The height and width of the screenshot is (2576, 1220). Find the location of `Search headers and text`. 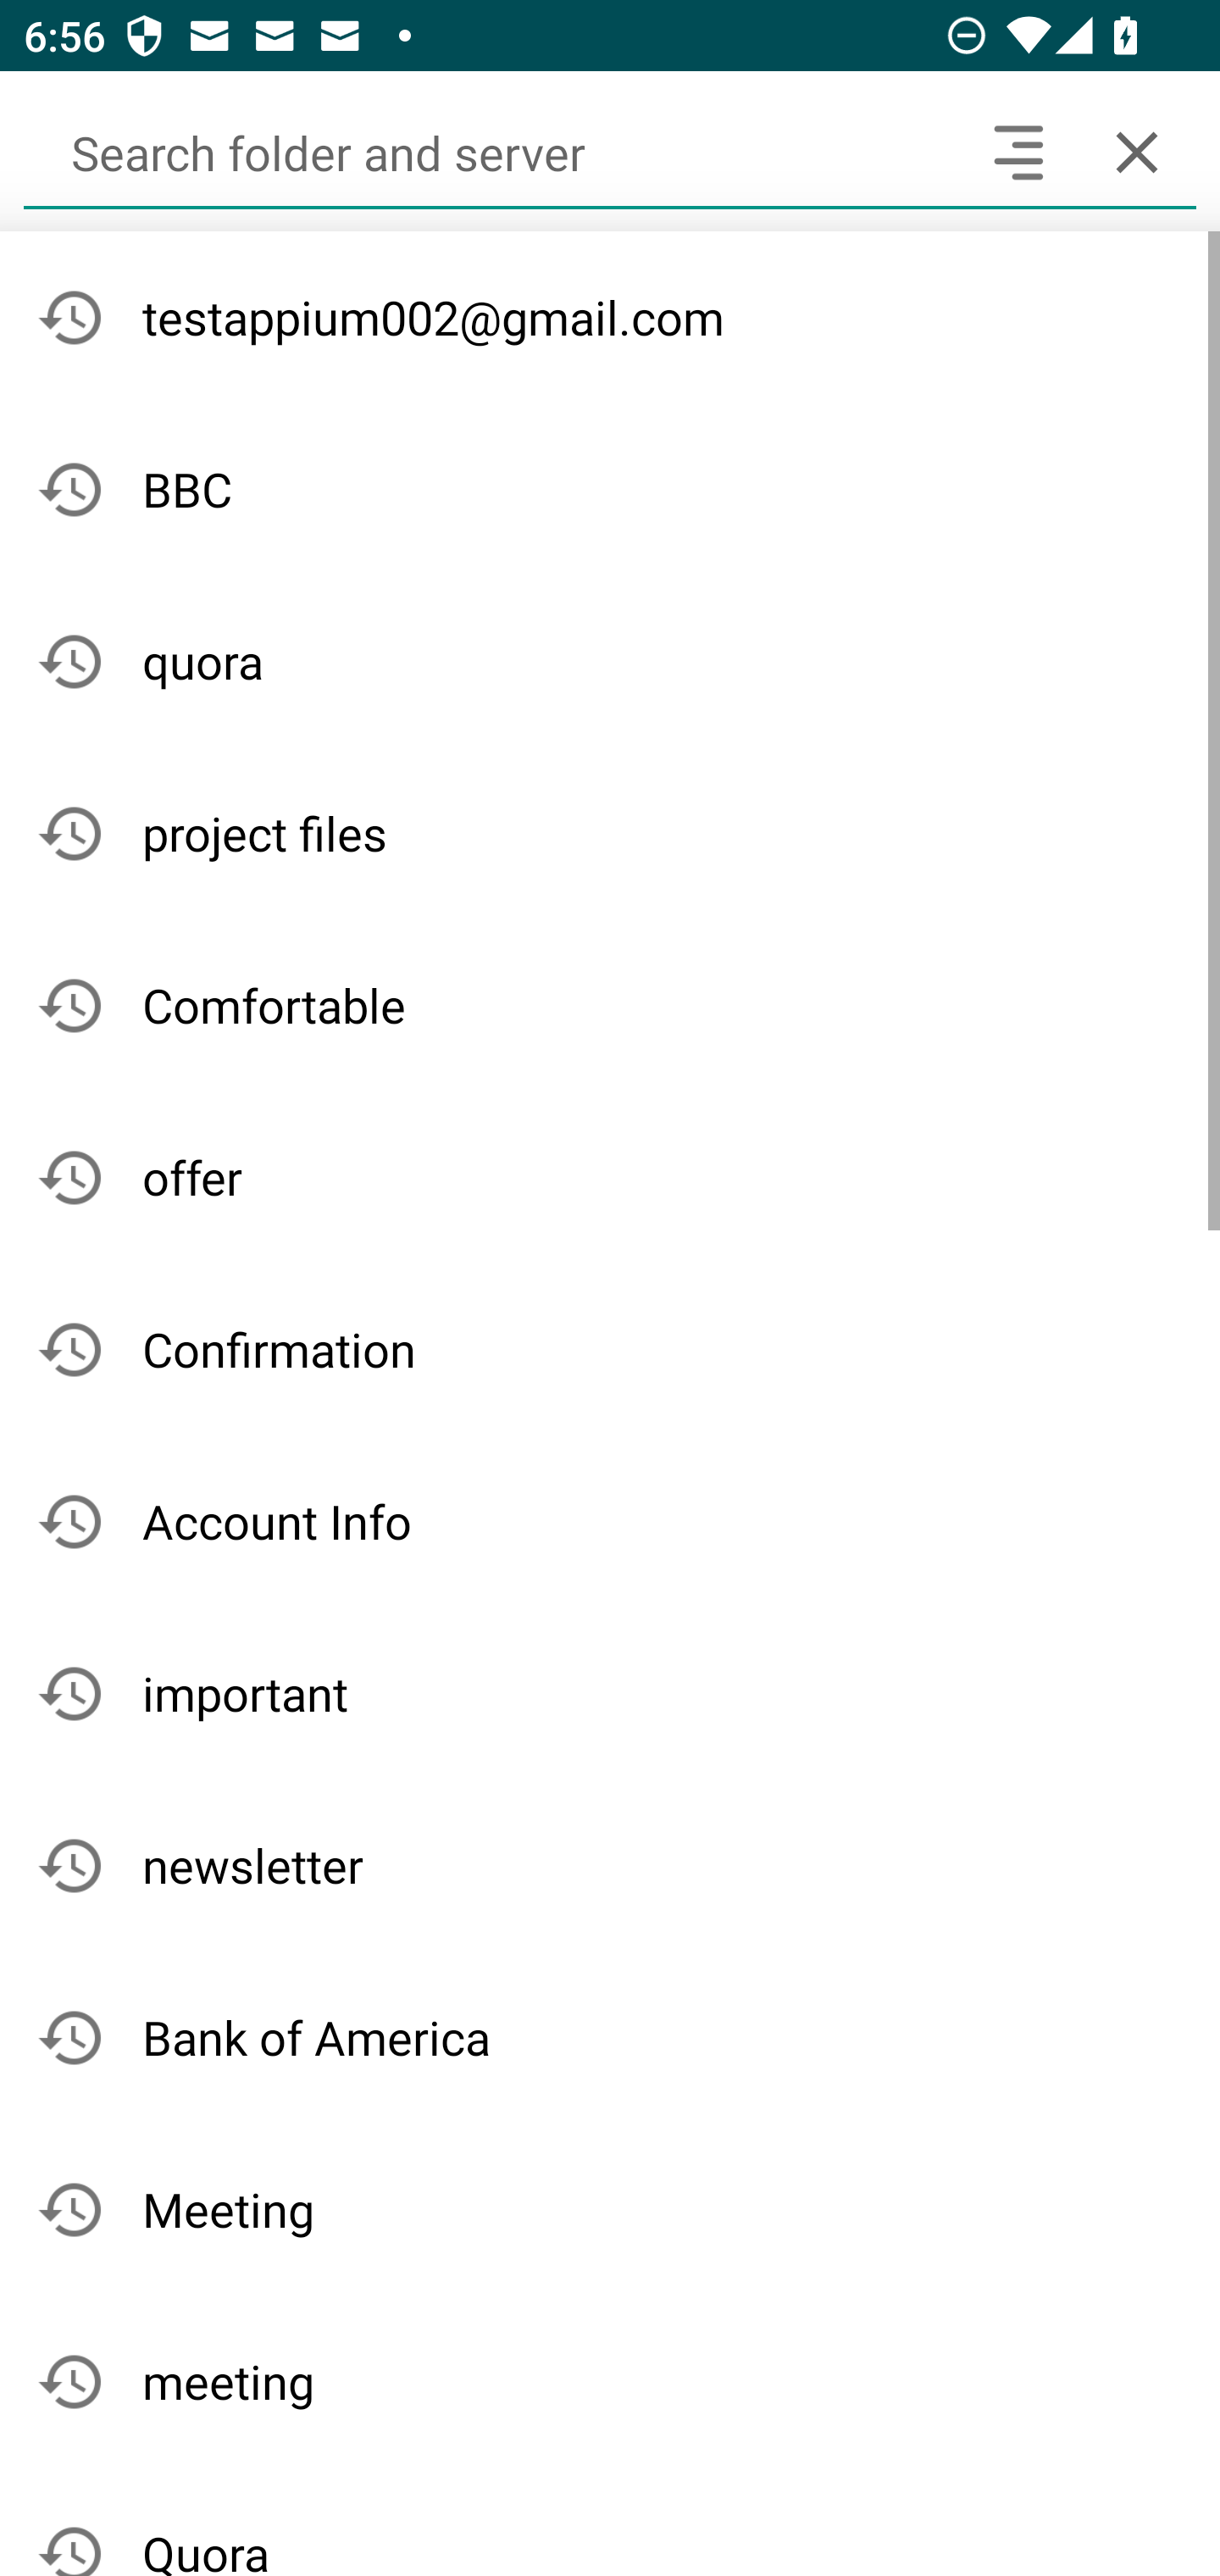

Search headers and text is located at coordinates (1018, 152).